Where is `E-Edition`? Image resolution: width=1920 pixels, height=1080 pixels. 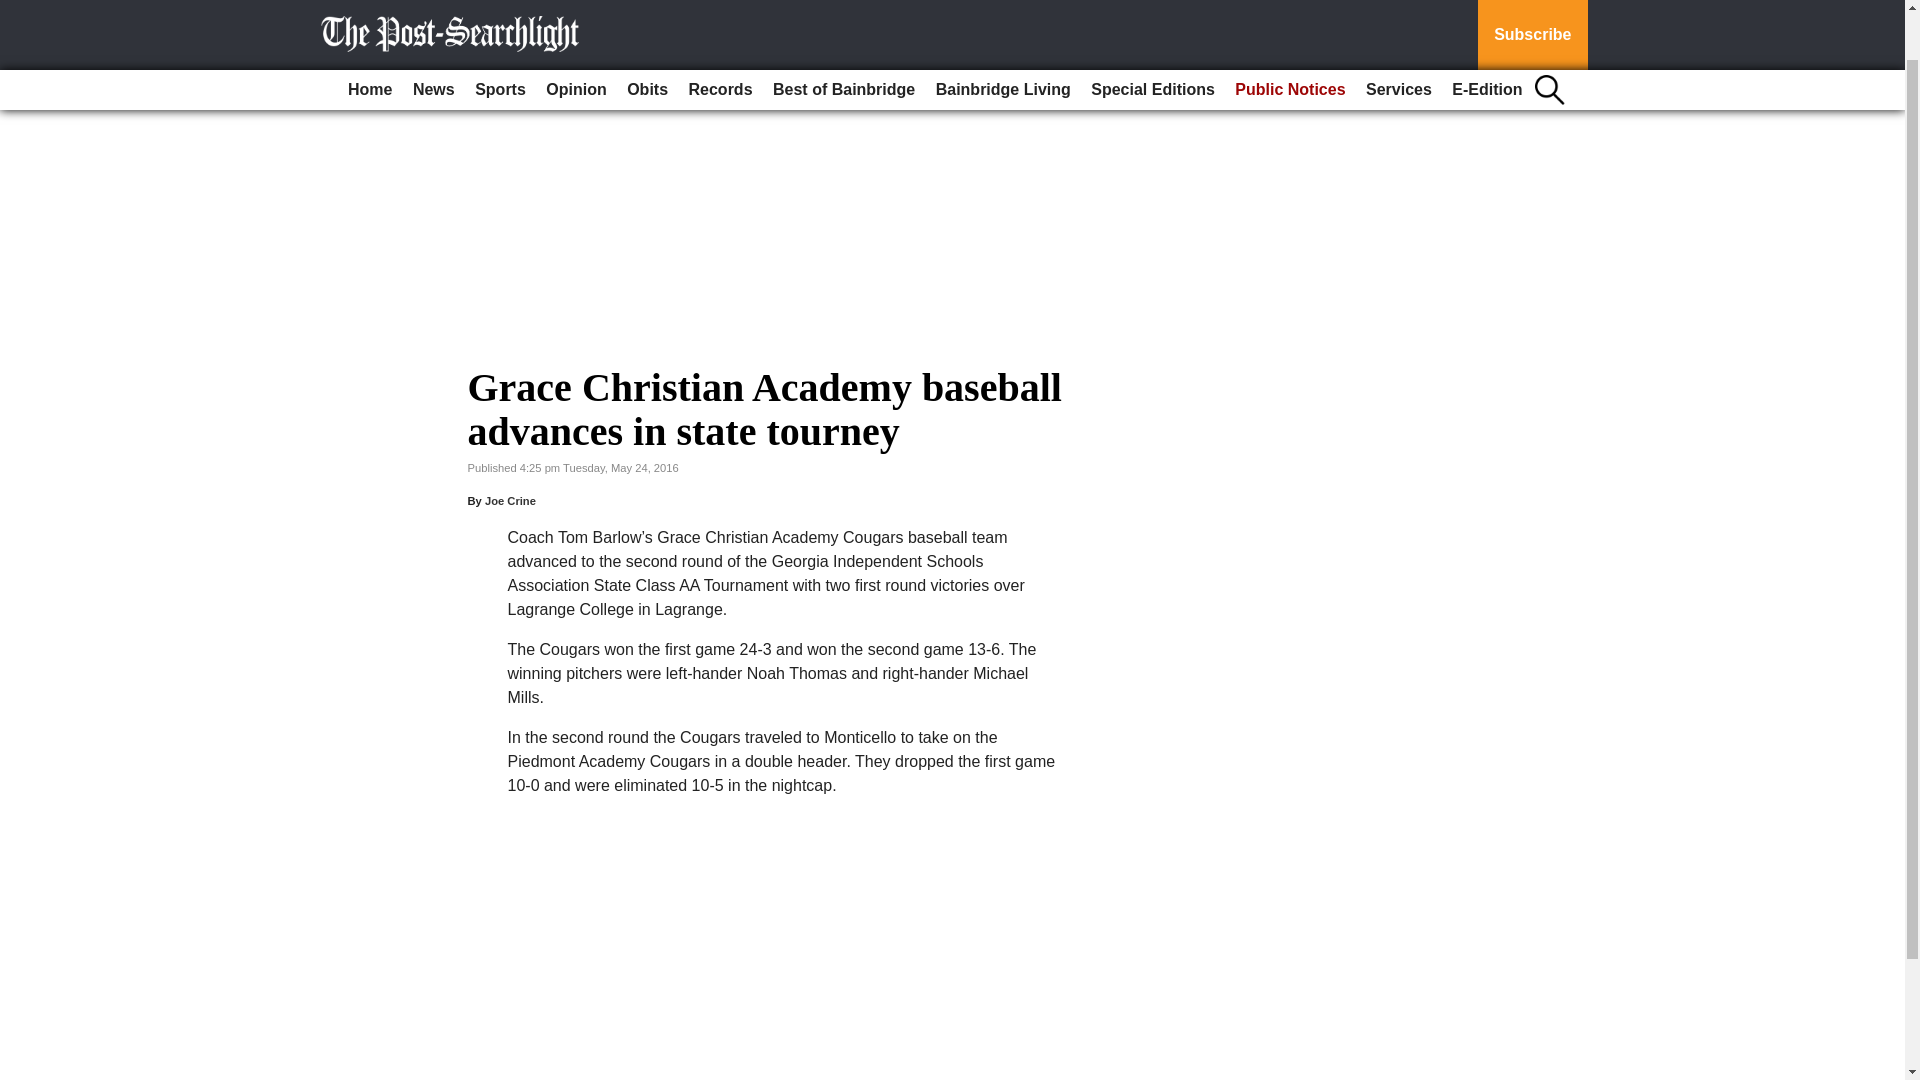 E-Edition is located at coordinates (1486, 35).